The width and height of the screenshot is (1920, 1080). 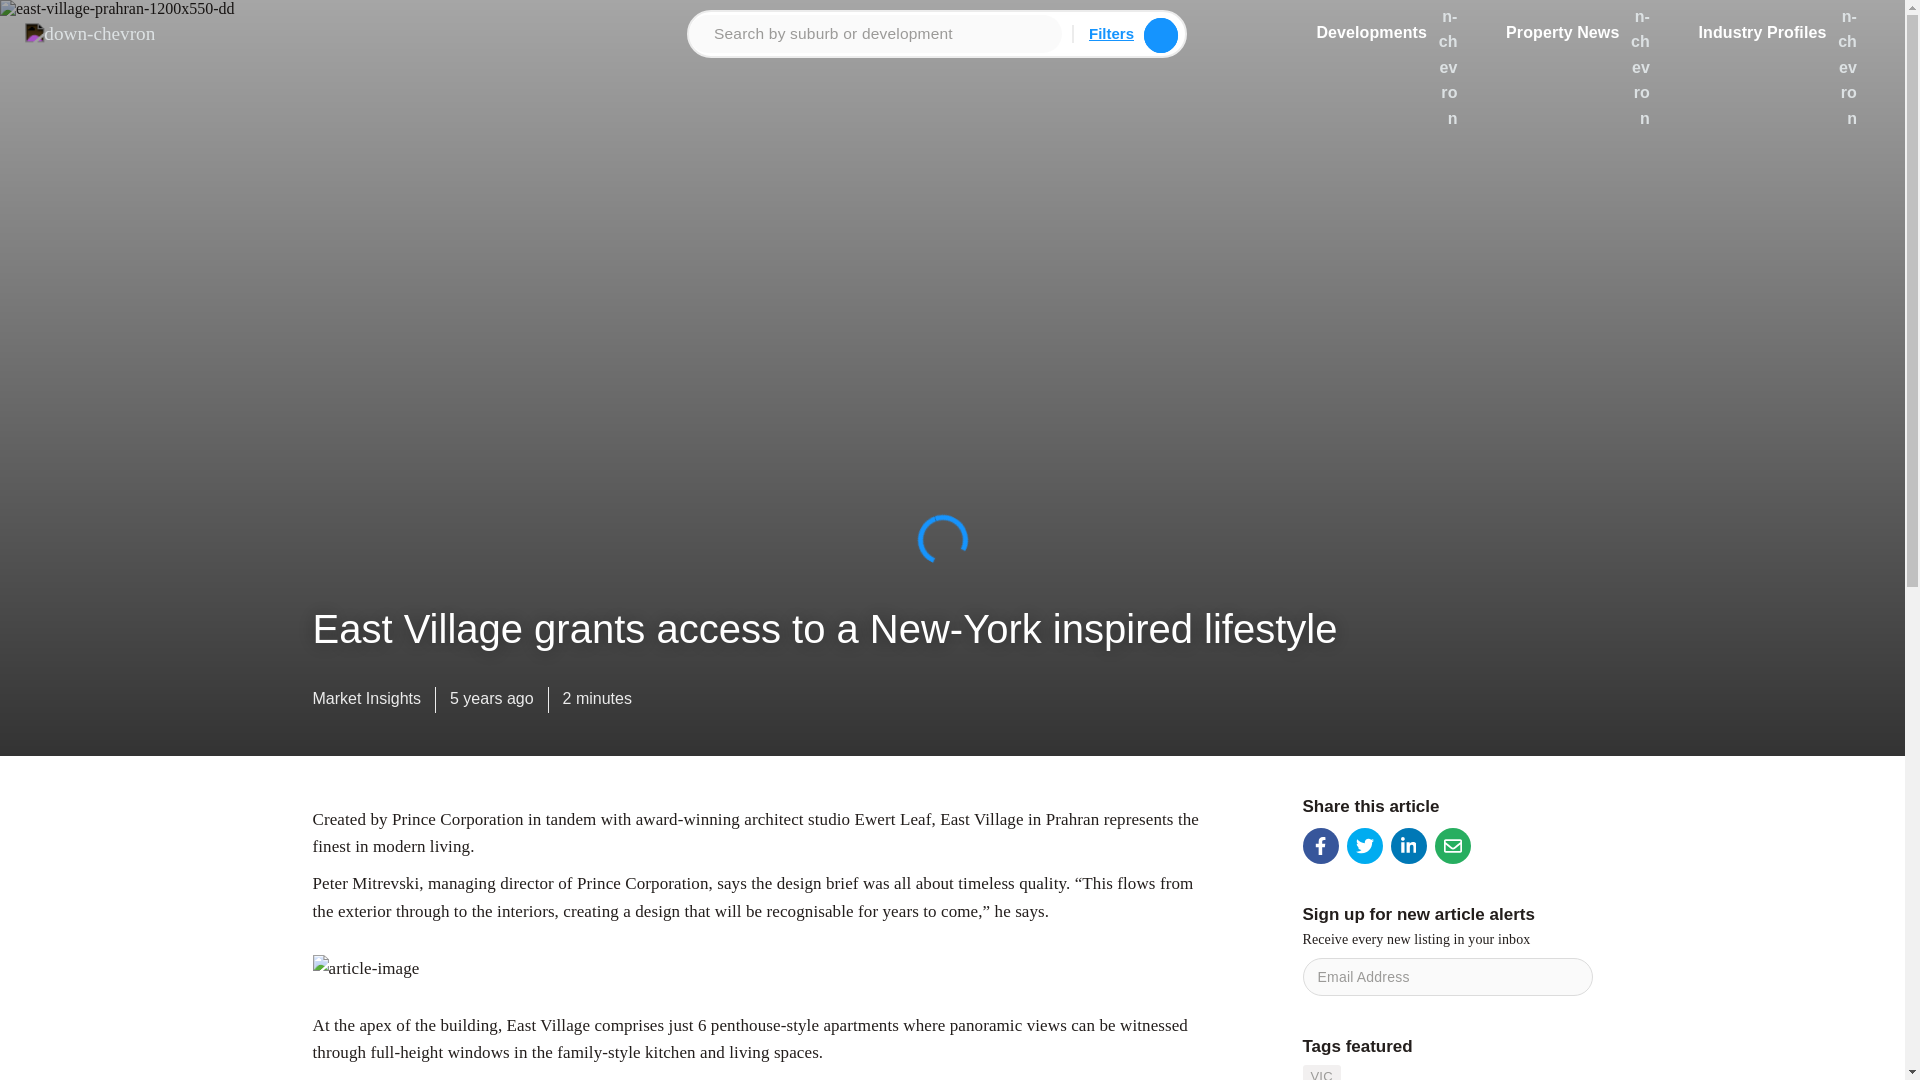 What do you see at coordinates (1320, 1072) in the screenshot?
I see `VIC` at bounding box center [1320, 1072].